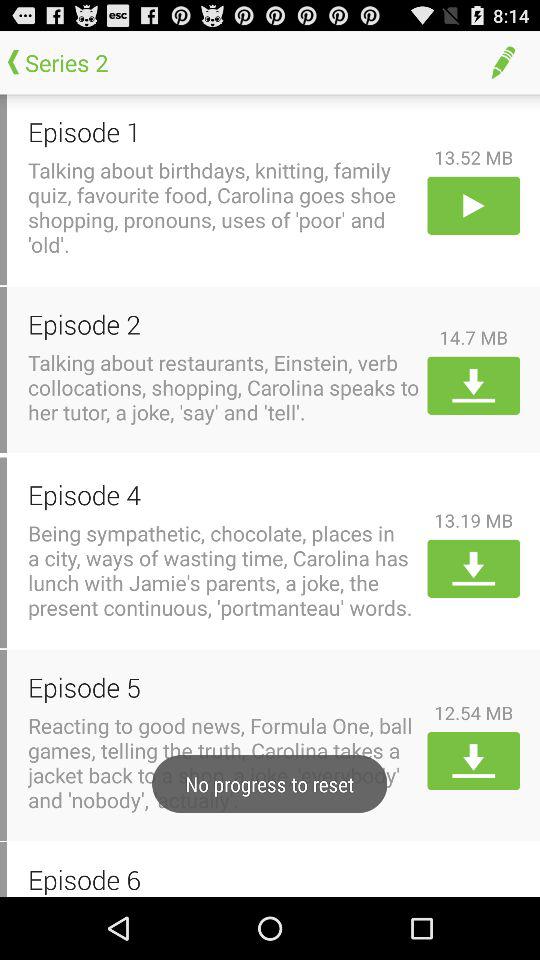 This screenshot has width=540, height=960. I want to click on click item next to the 12.54 mb icon, so click(224, 686).